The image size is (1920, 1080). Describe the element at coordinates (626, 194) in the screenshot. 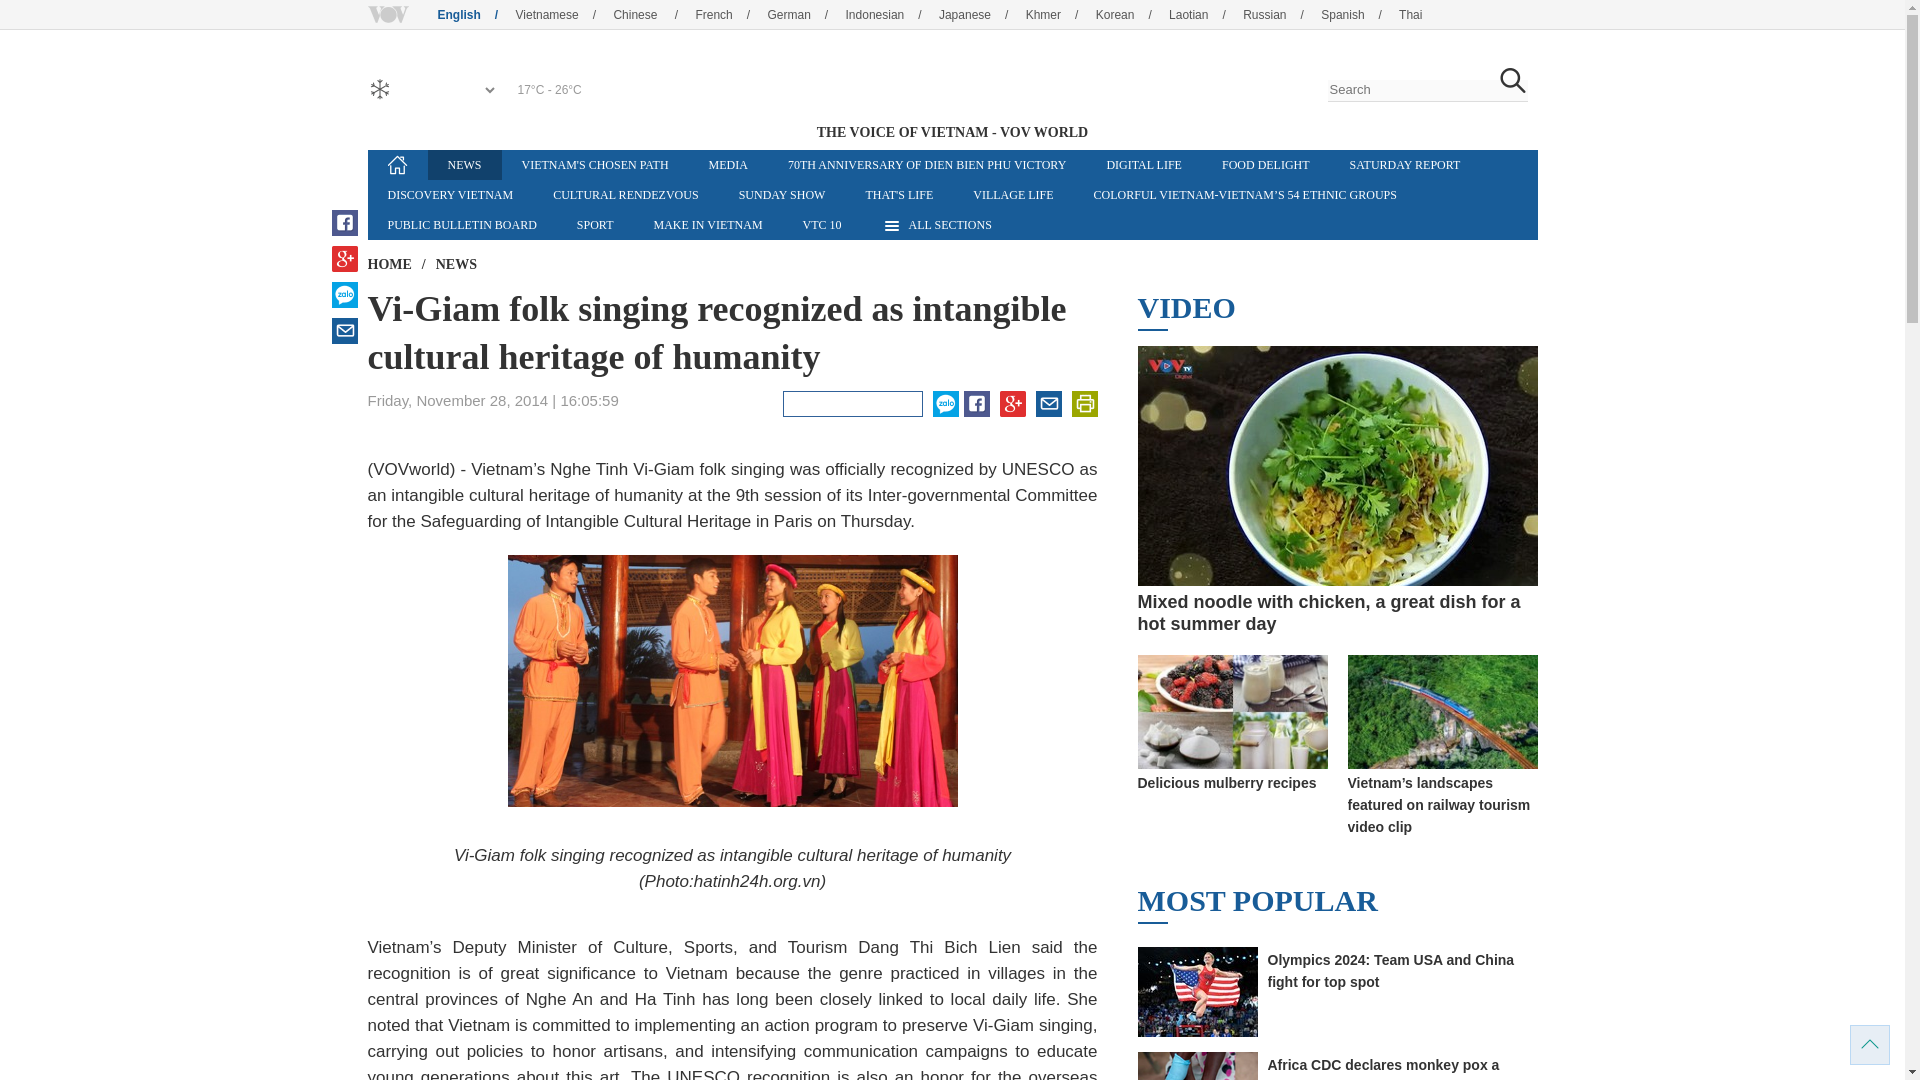

I see `Cultural Rendezvous` at that location.